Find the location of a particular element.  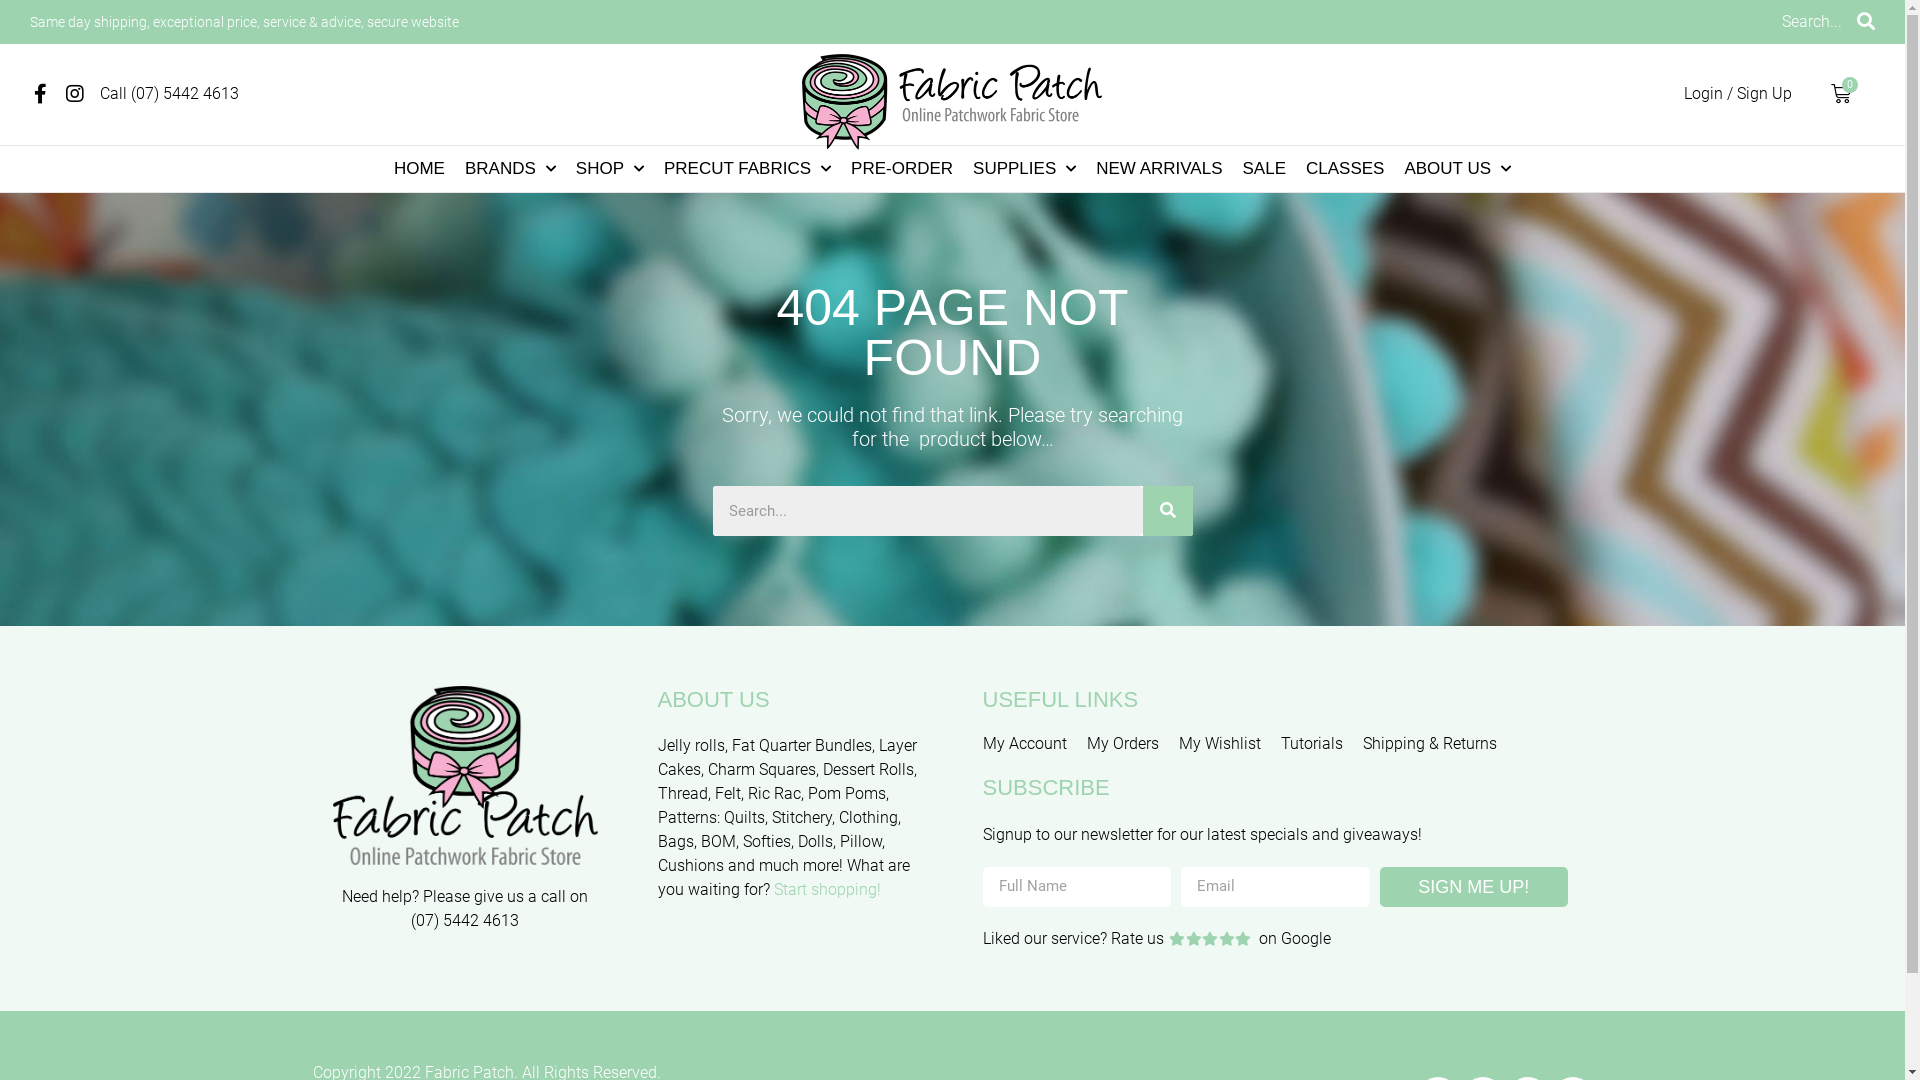

My Account is located at coordinates (1024, 744).